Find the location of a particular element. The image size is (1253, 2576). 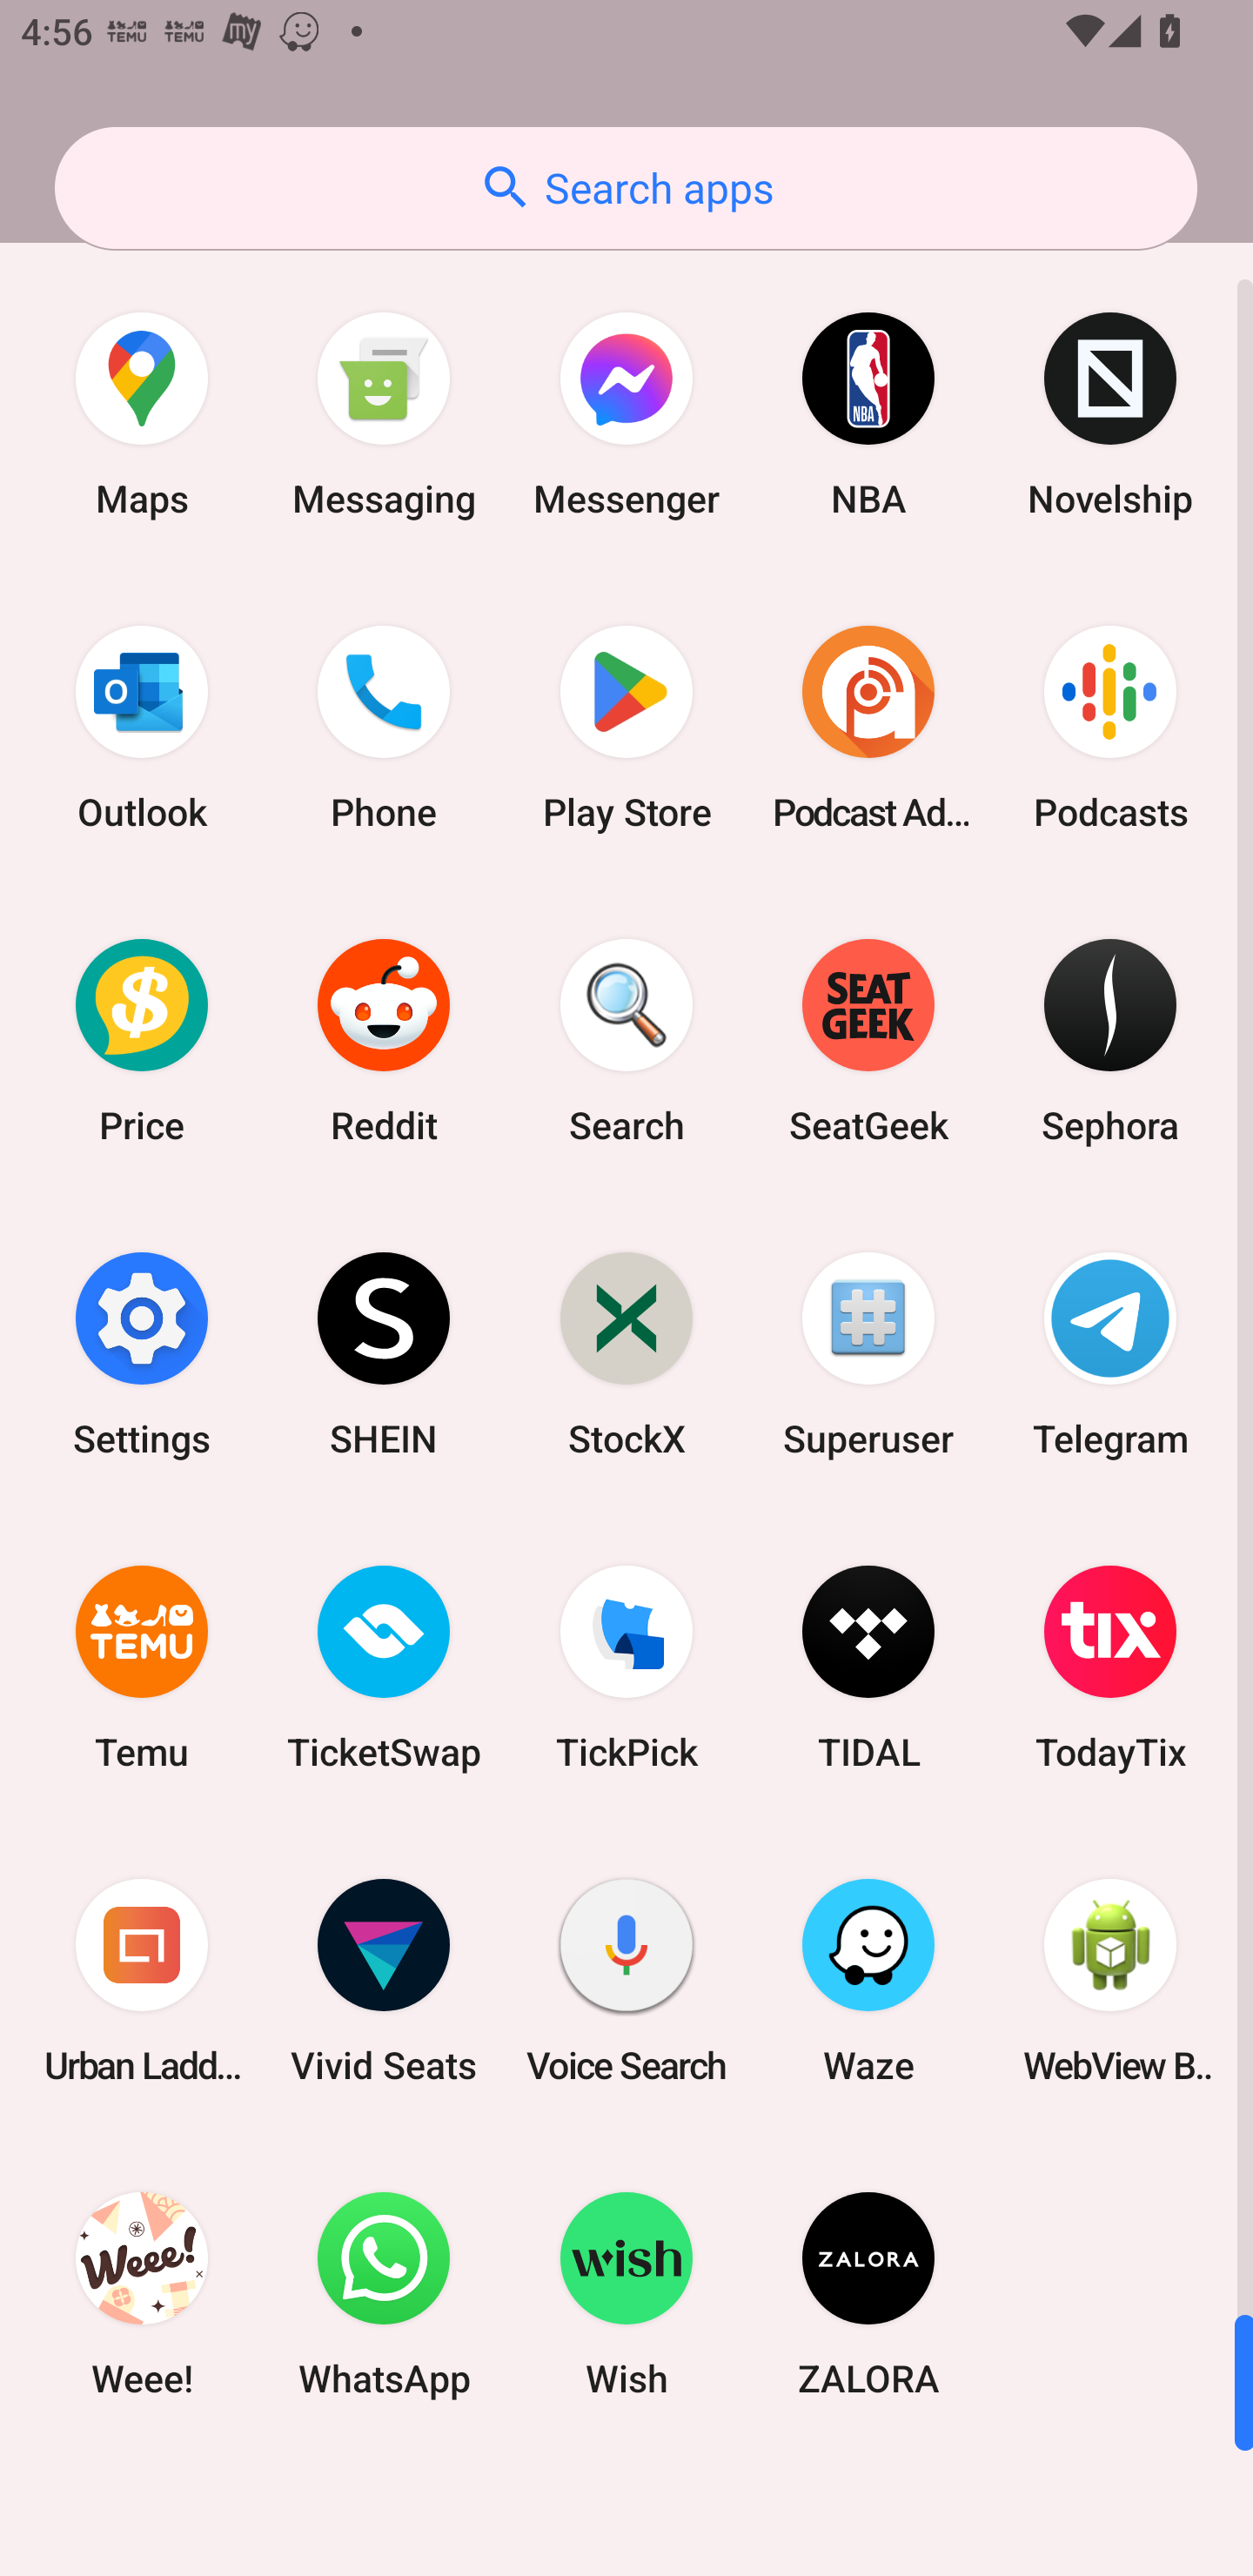

Price is located at coordinates (142, 1041).